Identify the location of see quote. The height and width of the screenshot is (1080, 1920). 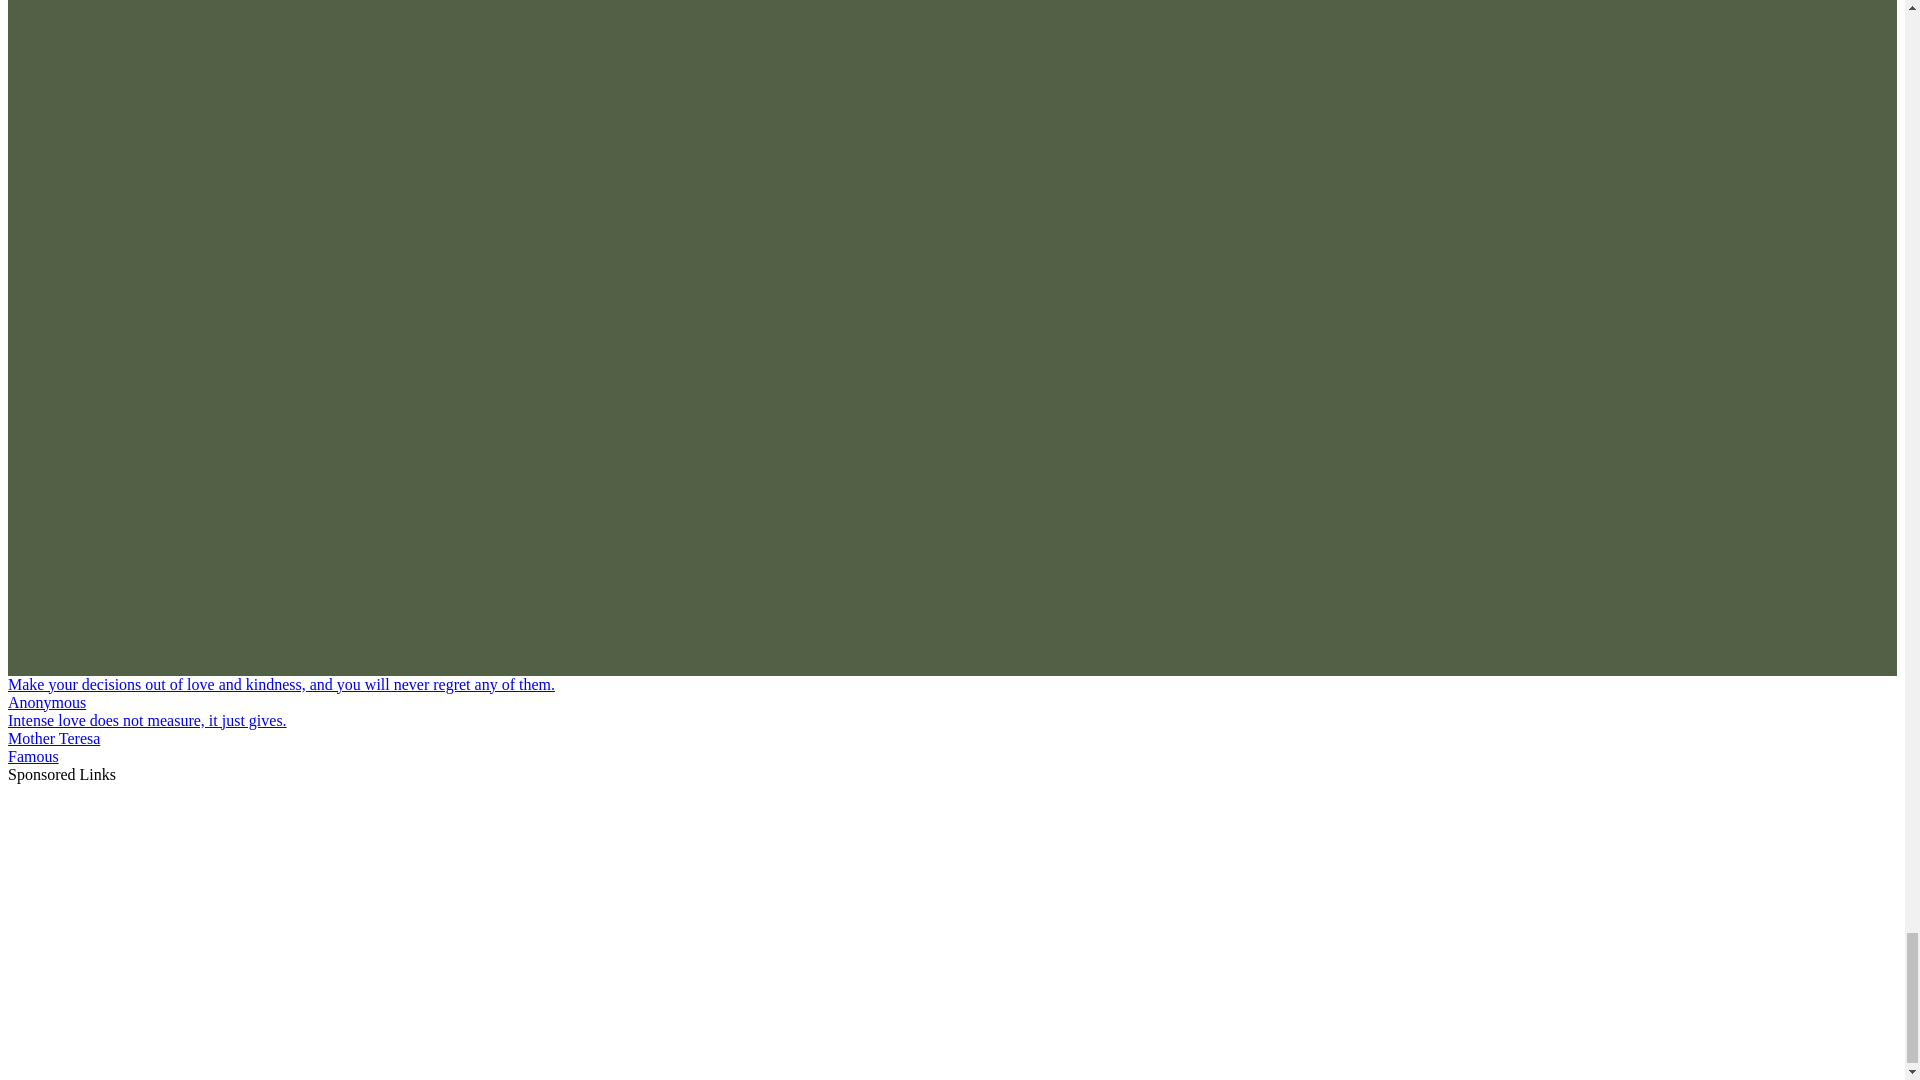
(146, 720).